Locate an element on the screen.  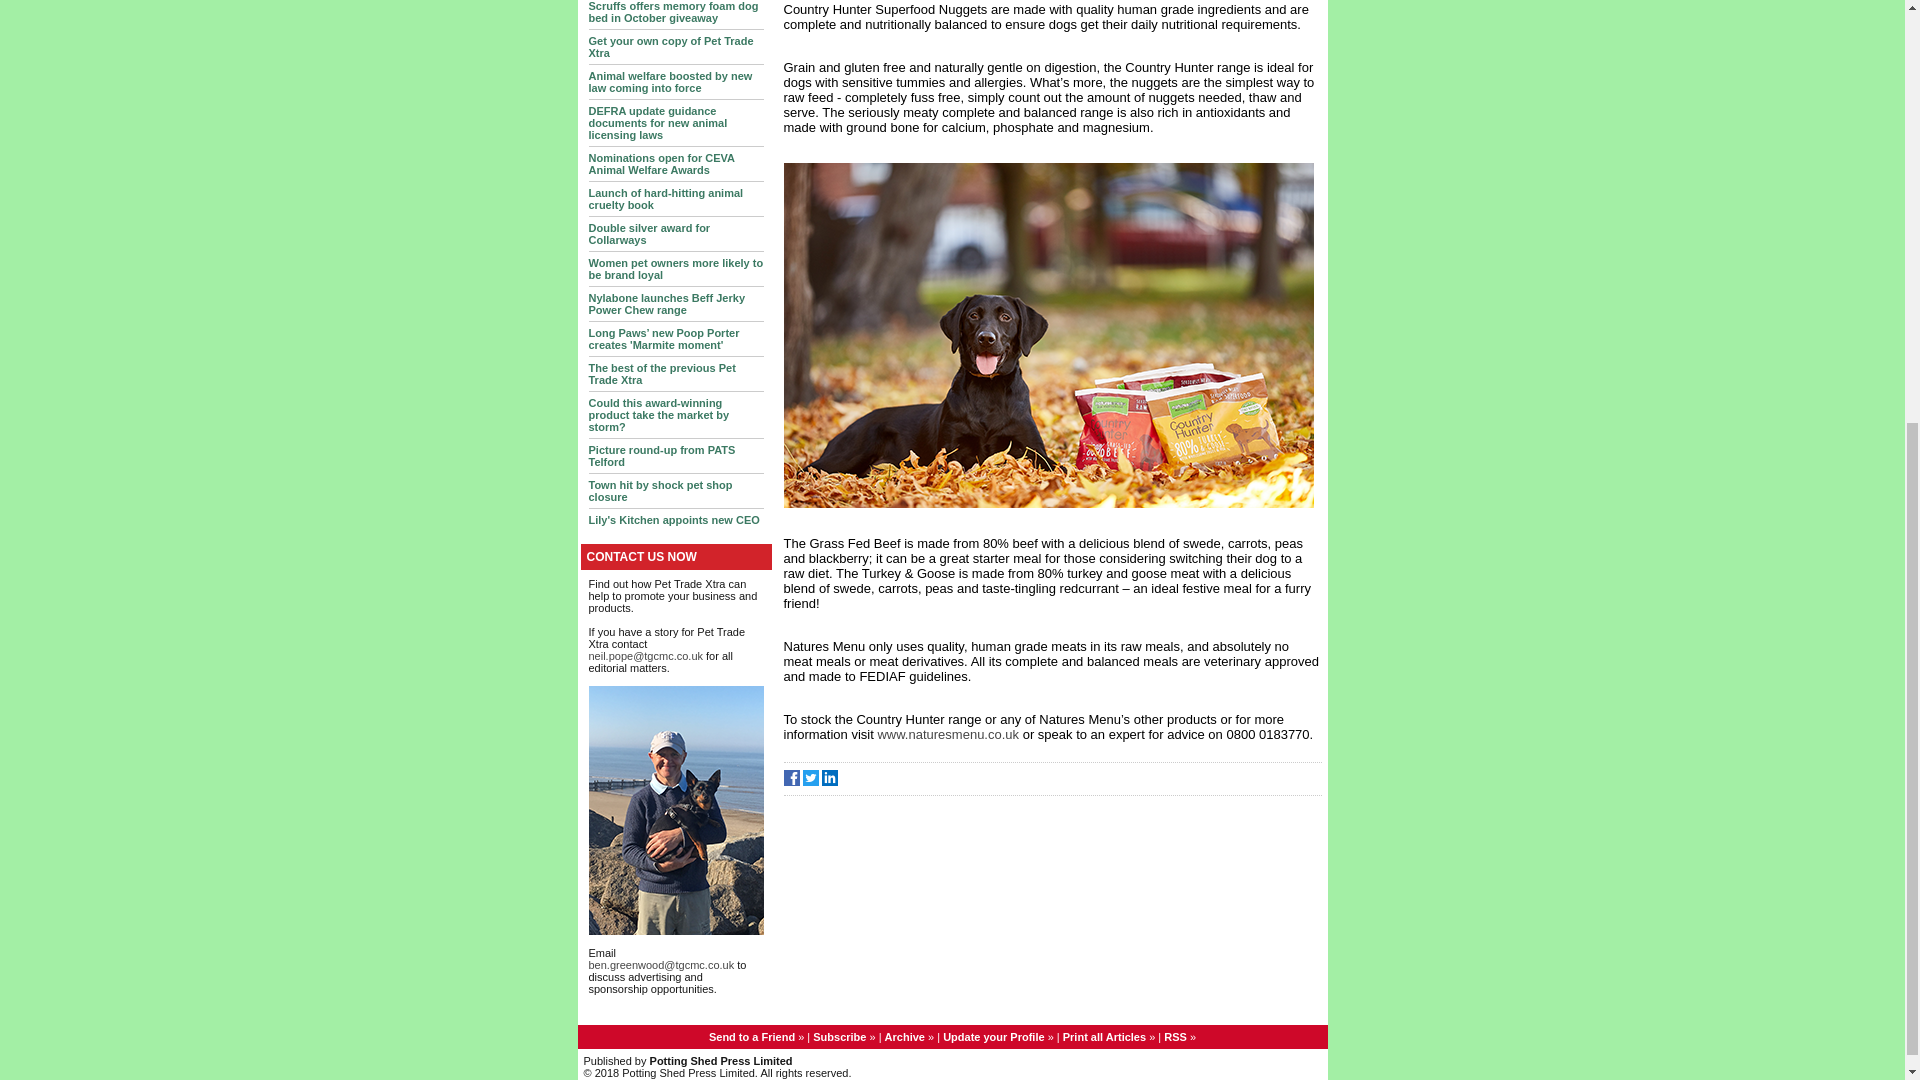
Could this award-winning product take the market by storm? is located at coordinates (658, 415).